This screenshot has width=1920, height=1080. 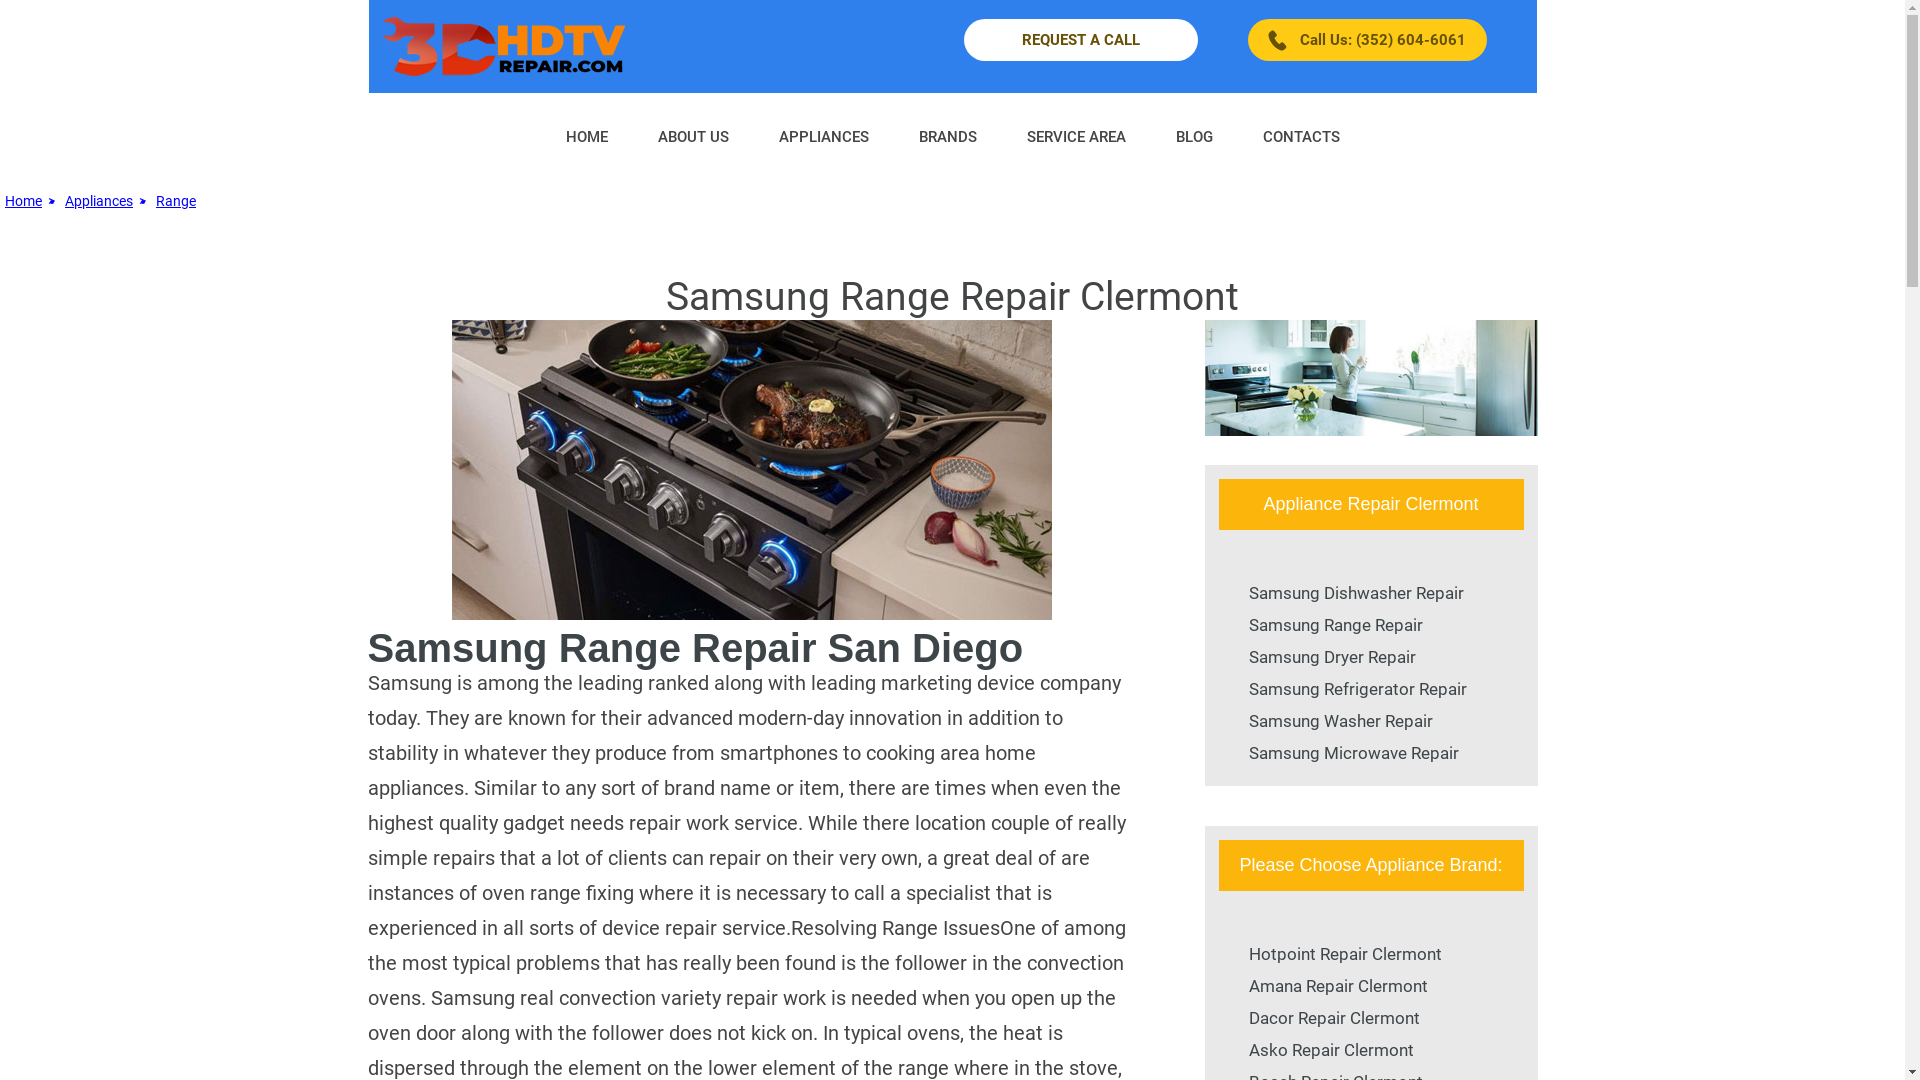 I want to click on Dacor Repair Clermont, so click(x=1334, y=1018).